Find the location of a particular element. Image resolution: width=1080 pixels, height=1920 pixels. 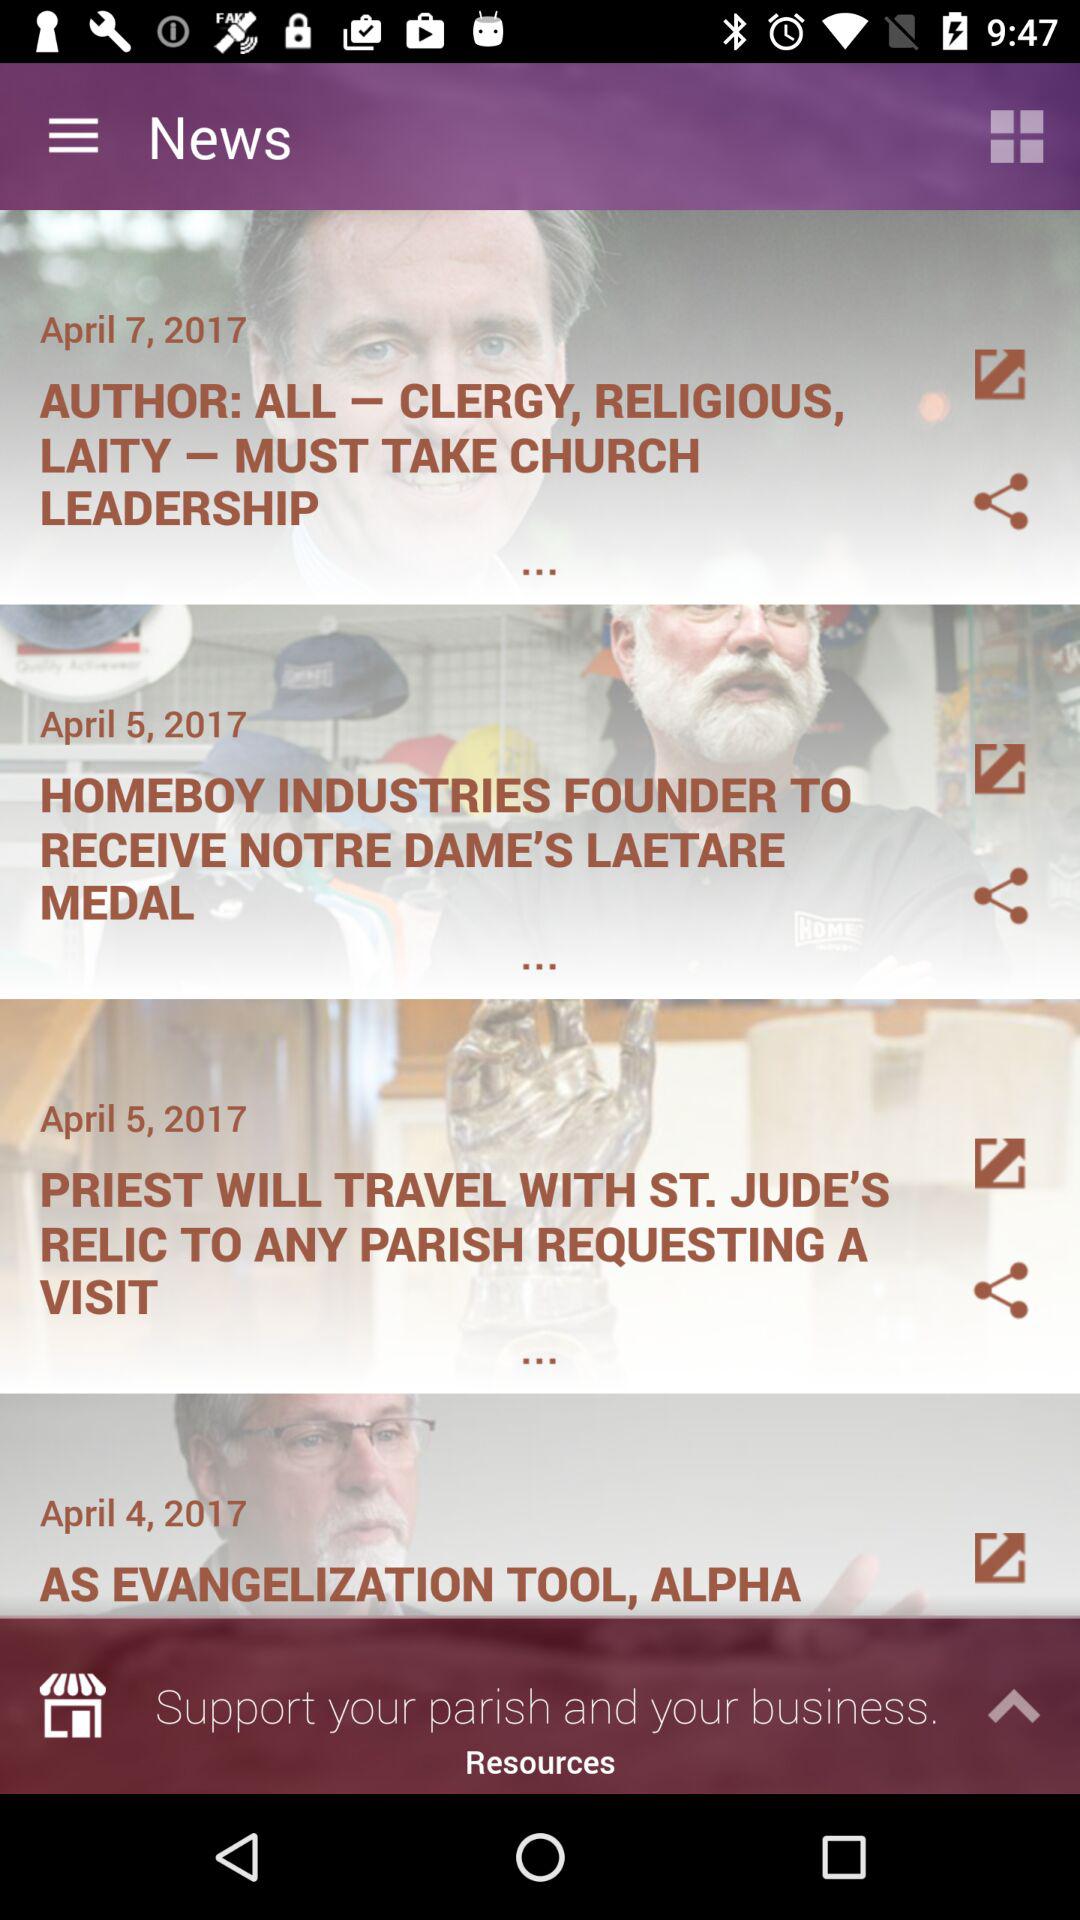

turn on item to the left of news icon is located at coordinates (73, 136).